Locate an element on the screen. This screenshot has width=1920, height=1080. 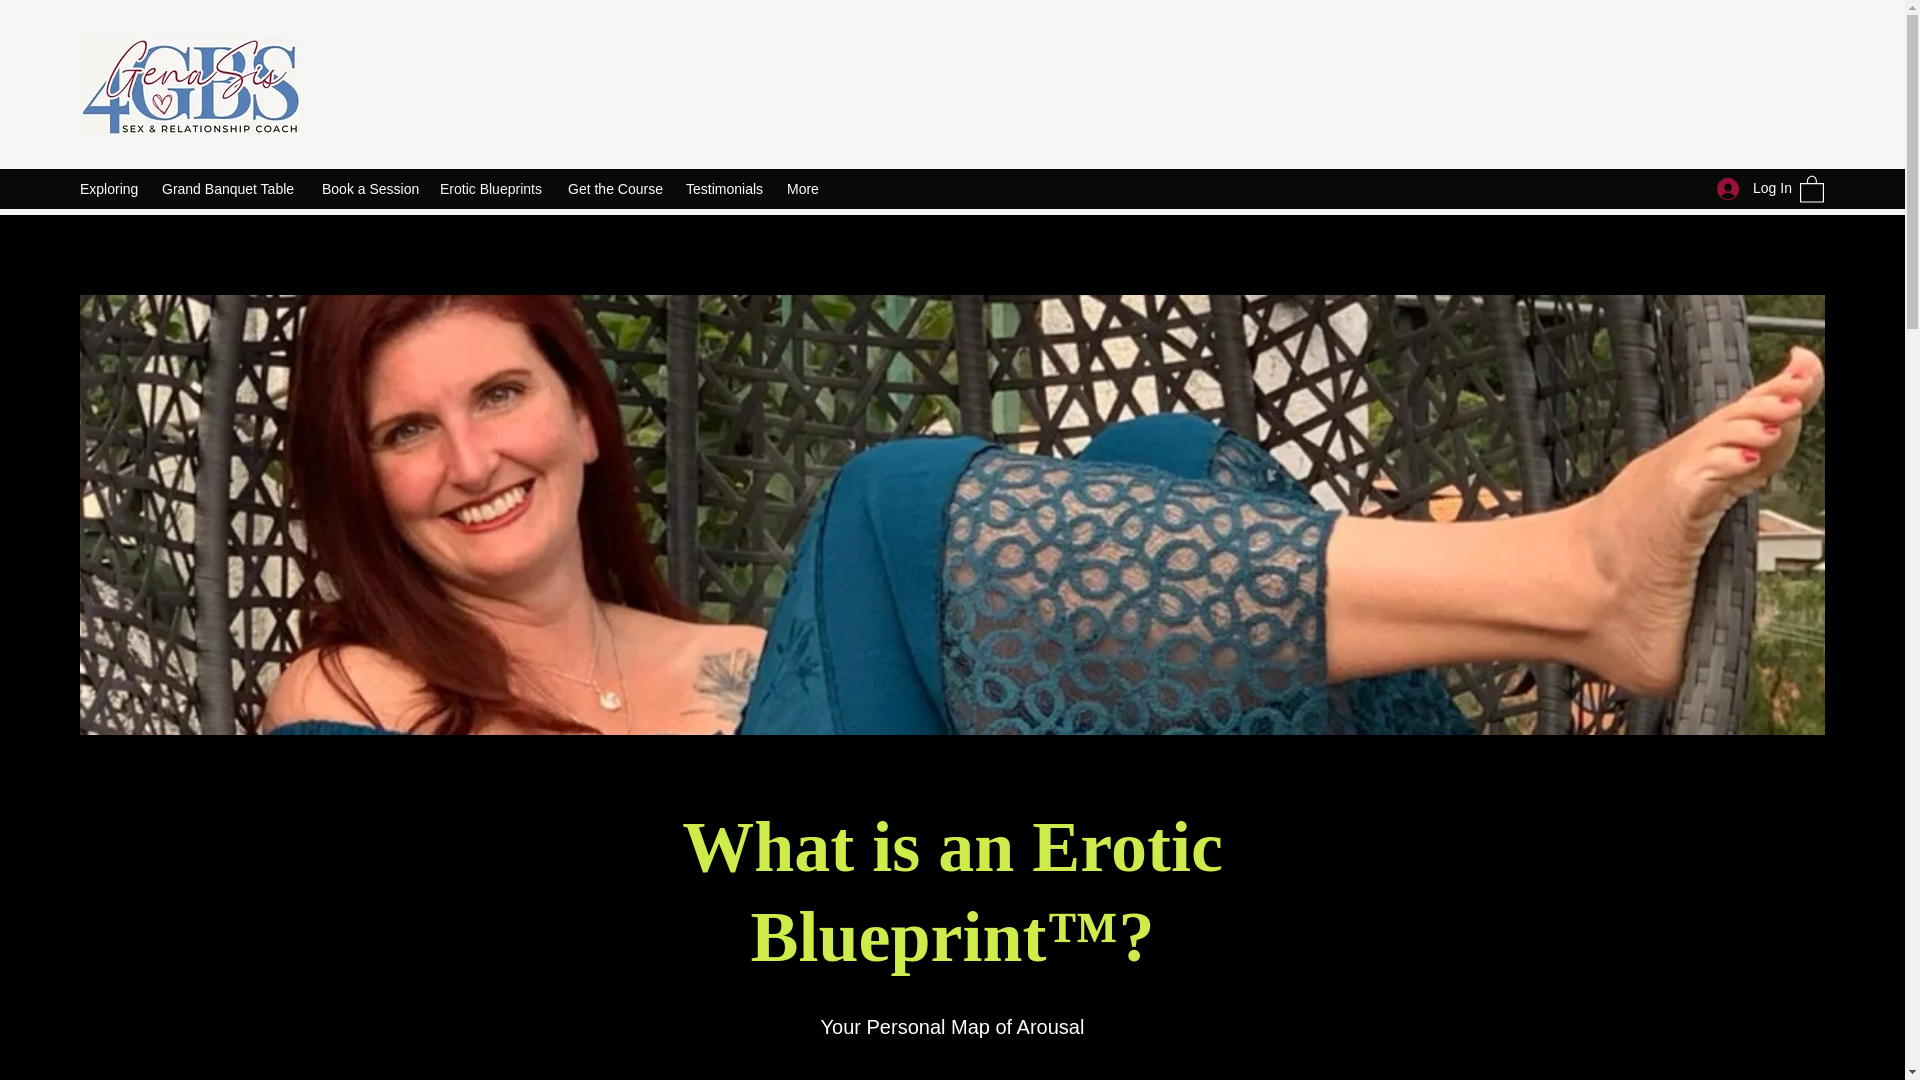
Erotic Blueprints is located at coordinates (494, 188).